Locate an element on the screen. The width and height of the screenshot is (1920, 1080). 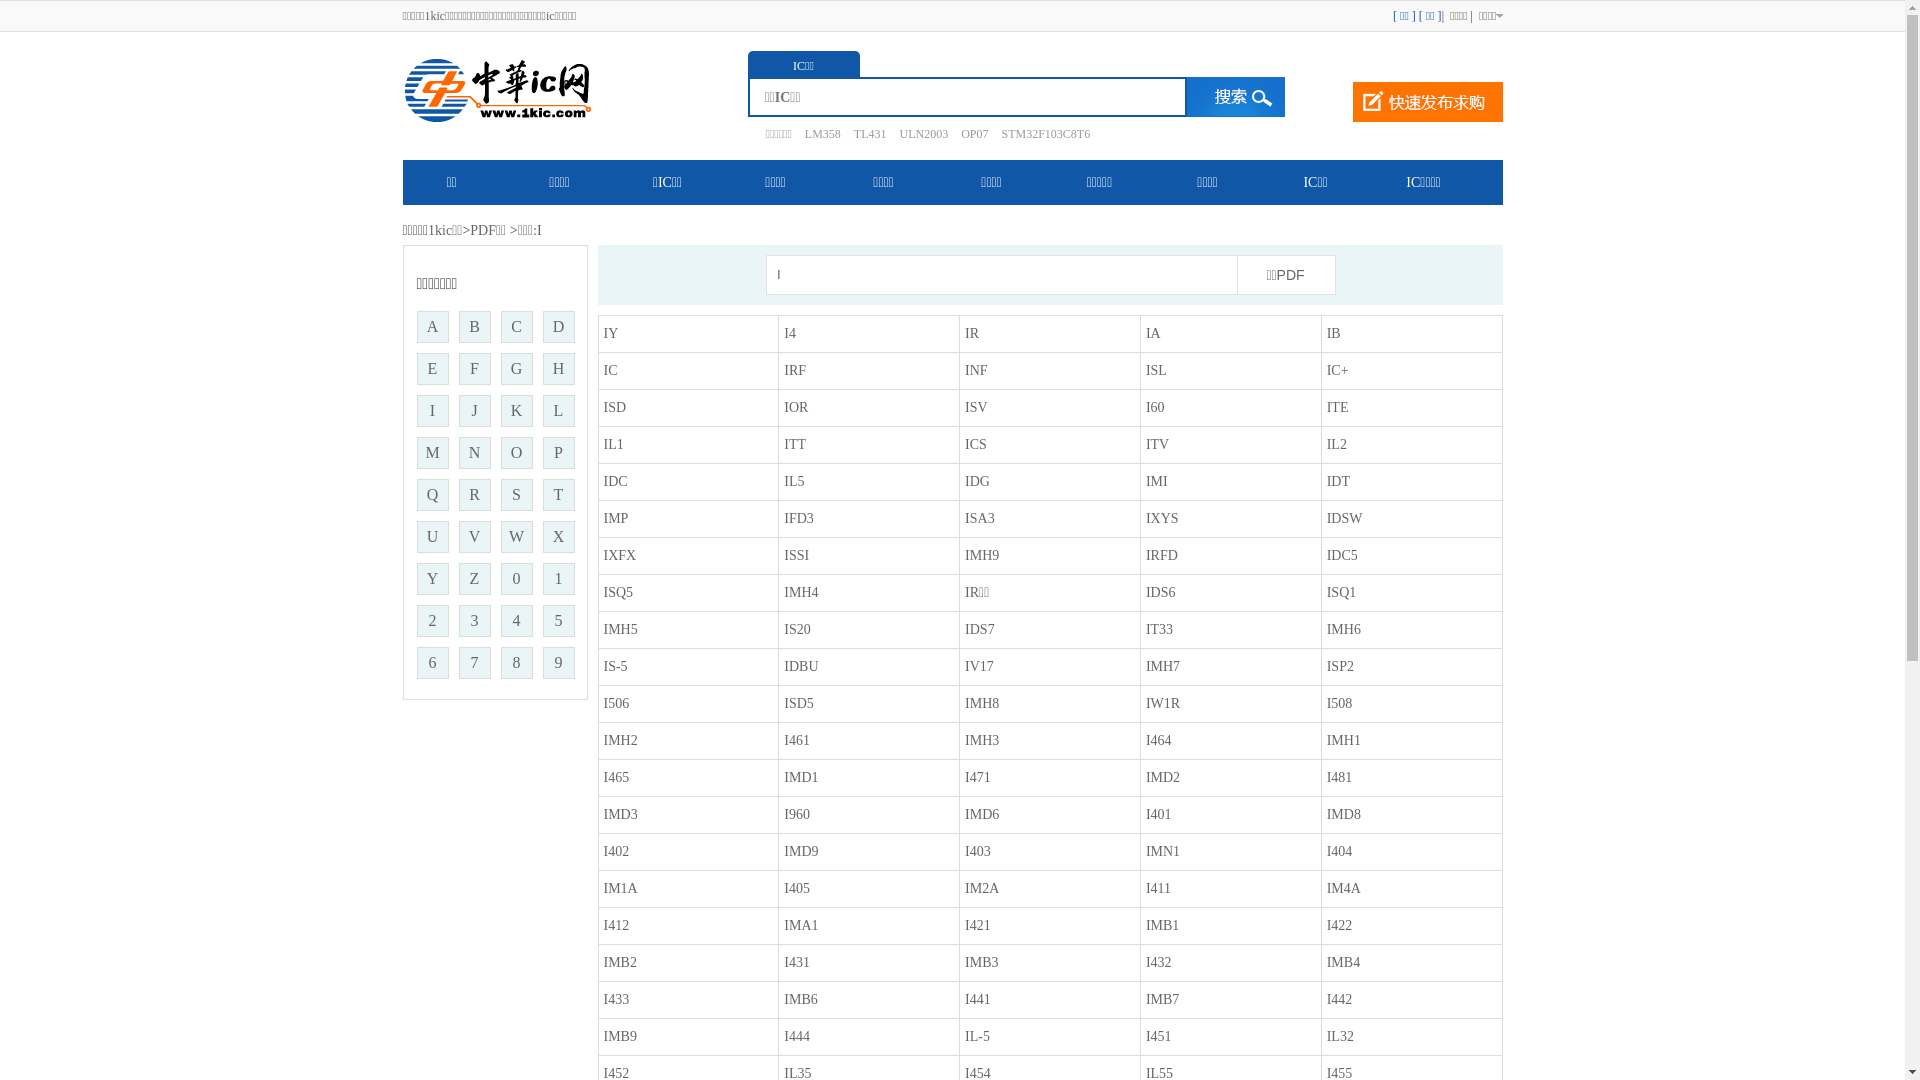
D is located at coordinates (558, 327).